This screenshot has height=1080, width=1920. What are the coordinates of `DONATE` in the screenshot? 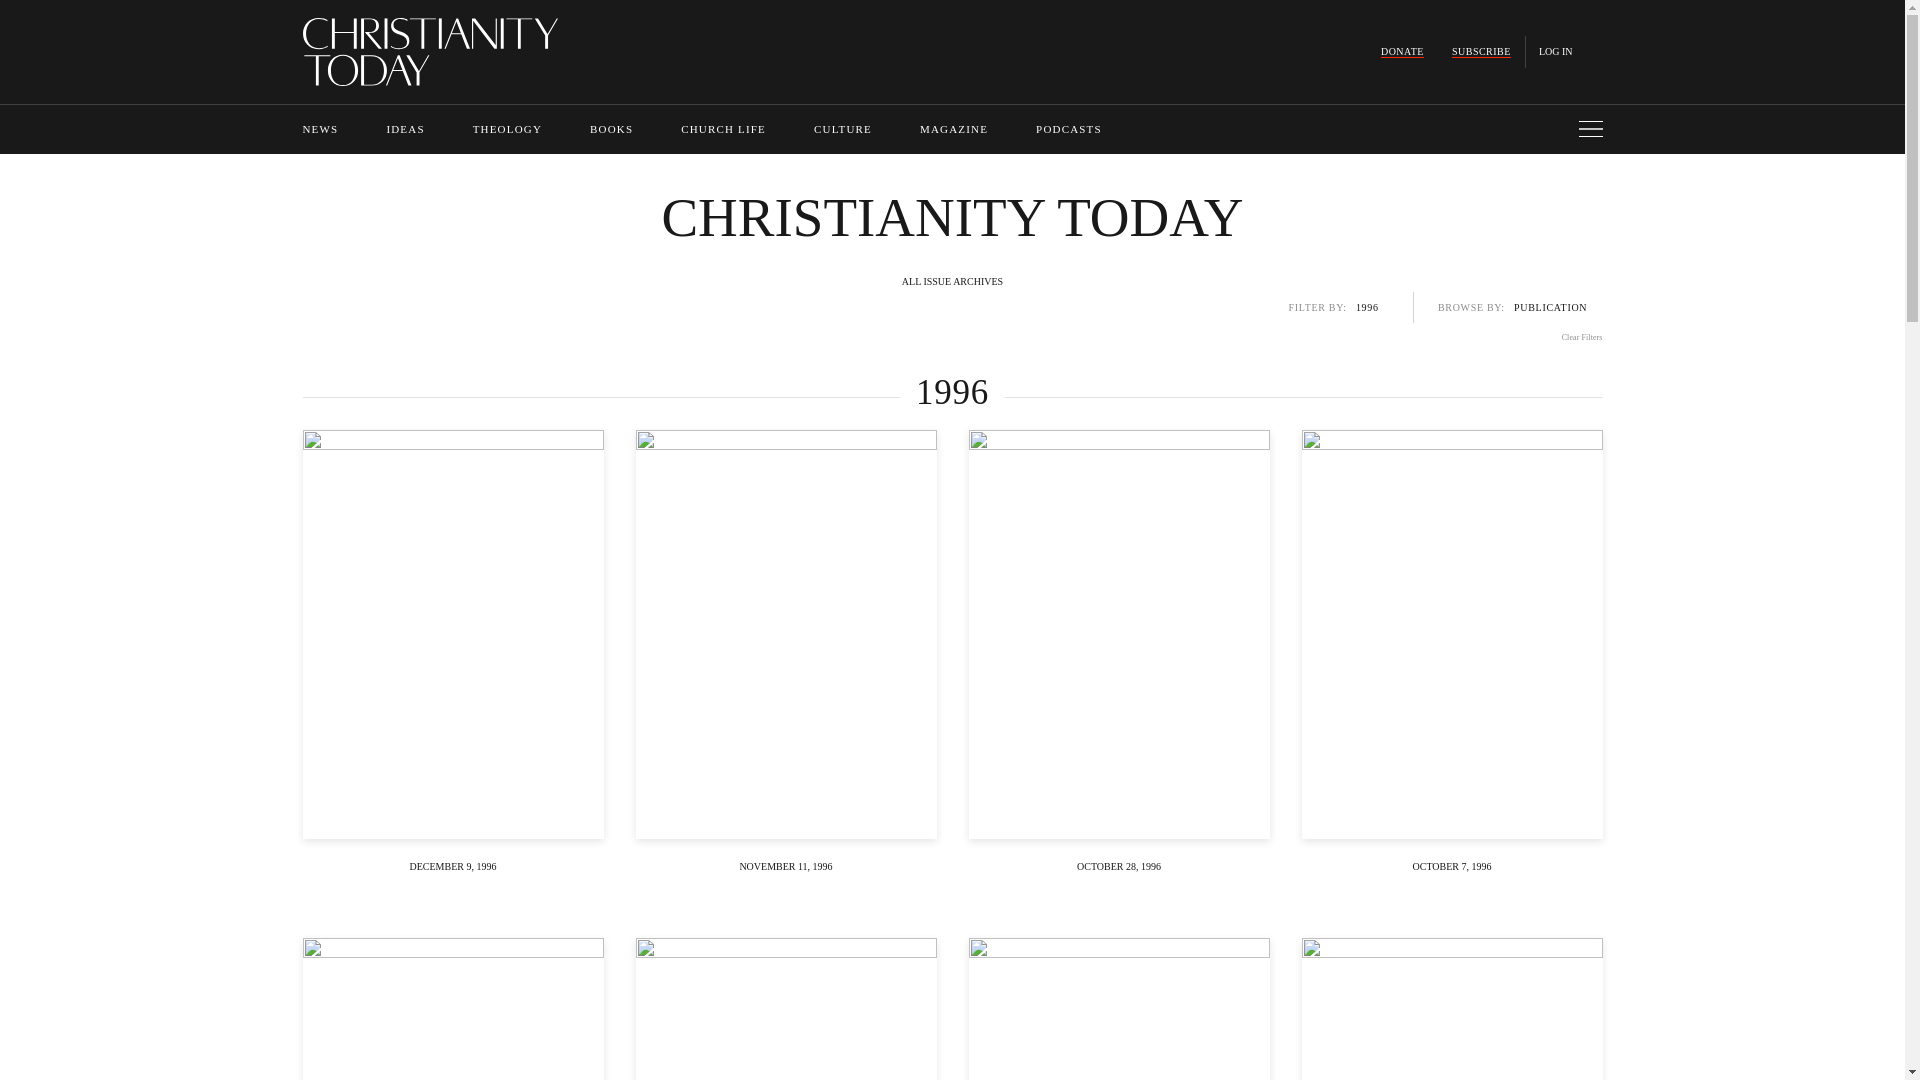 It's located at (1402, 52).